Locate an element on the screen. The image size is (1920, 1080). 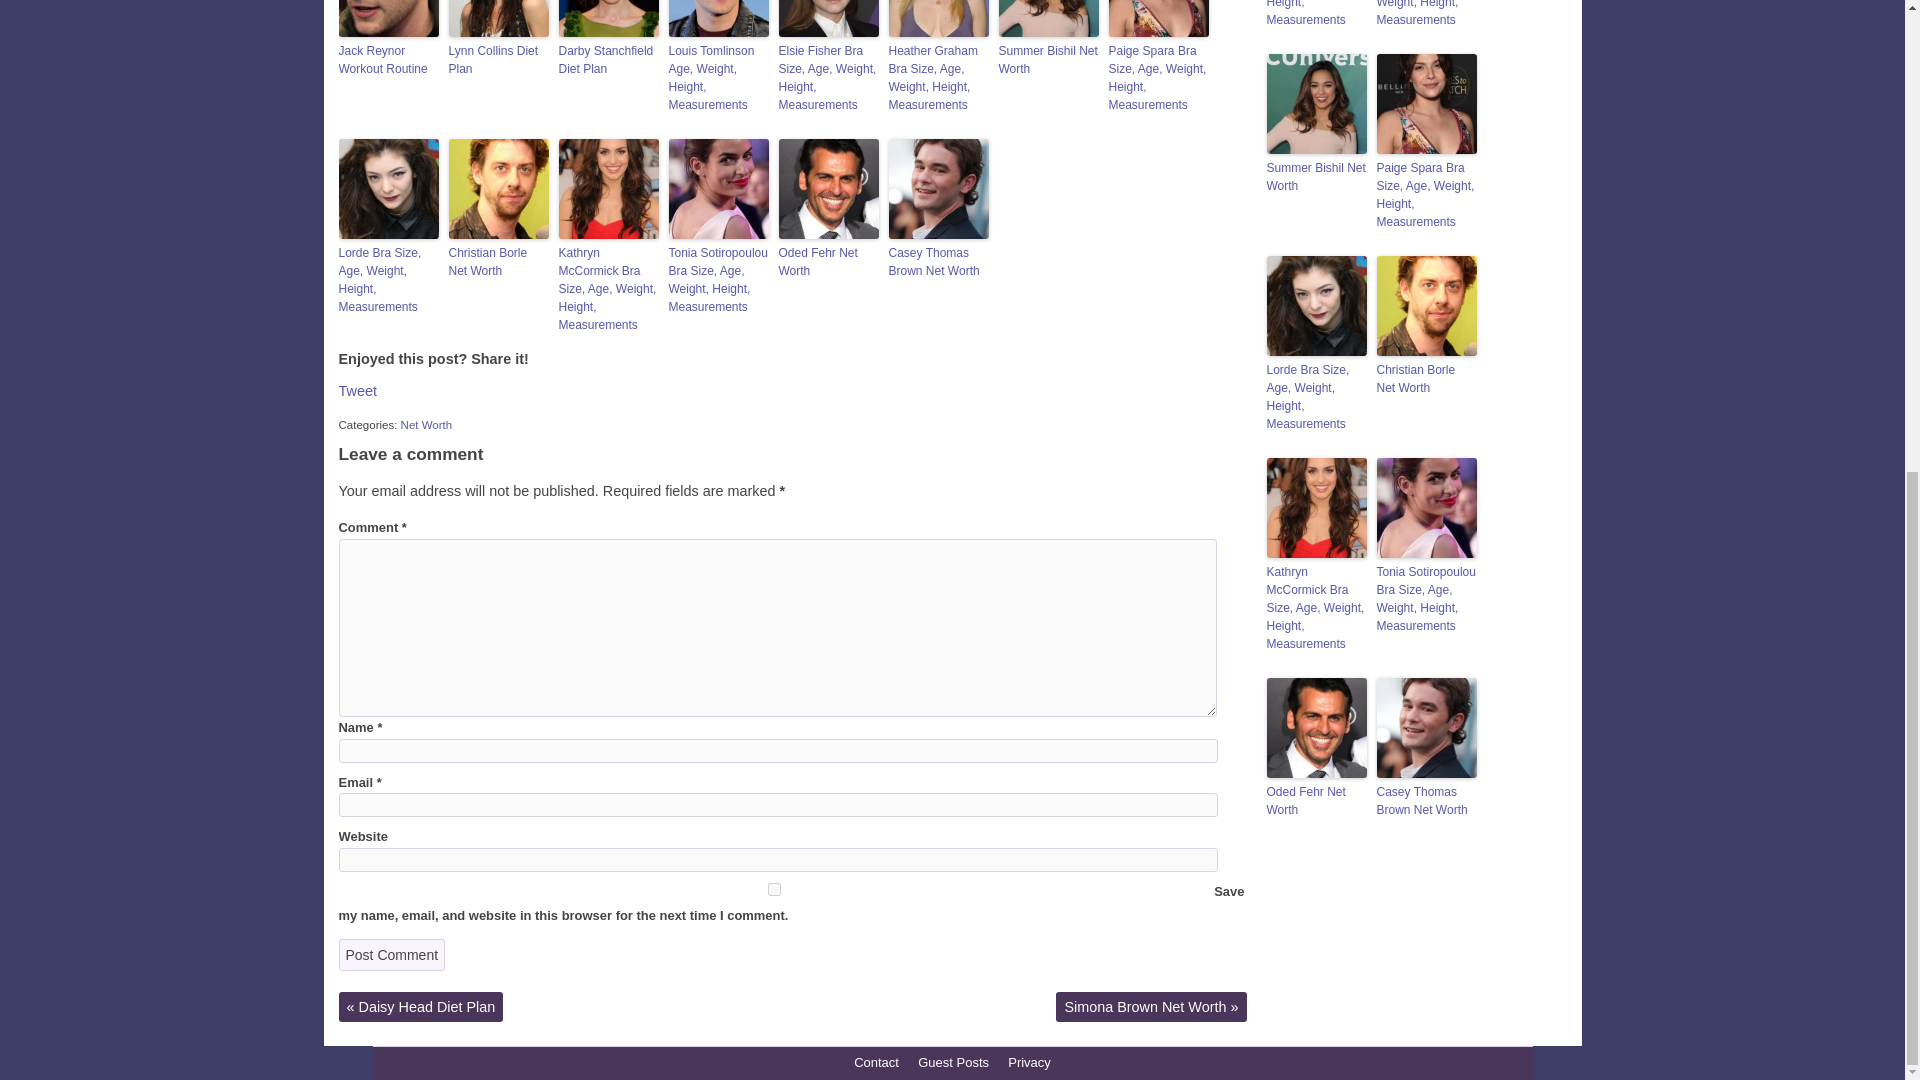
yes is located at coordinates (773, 890).